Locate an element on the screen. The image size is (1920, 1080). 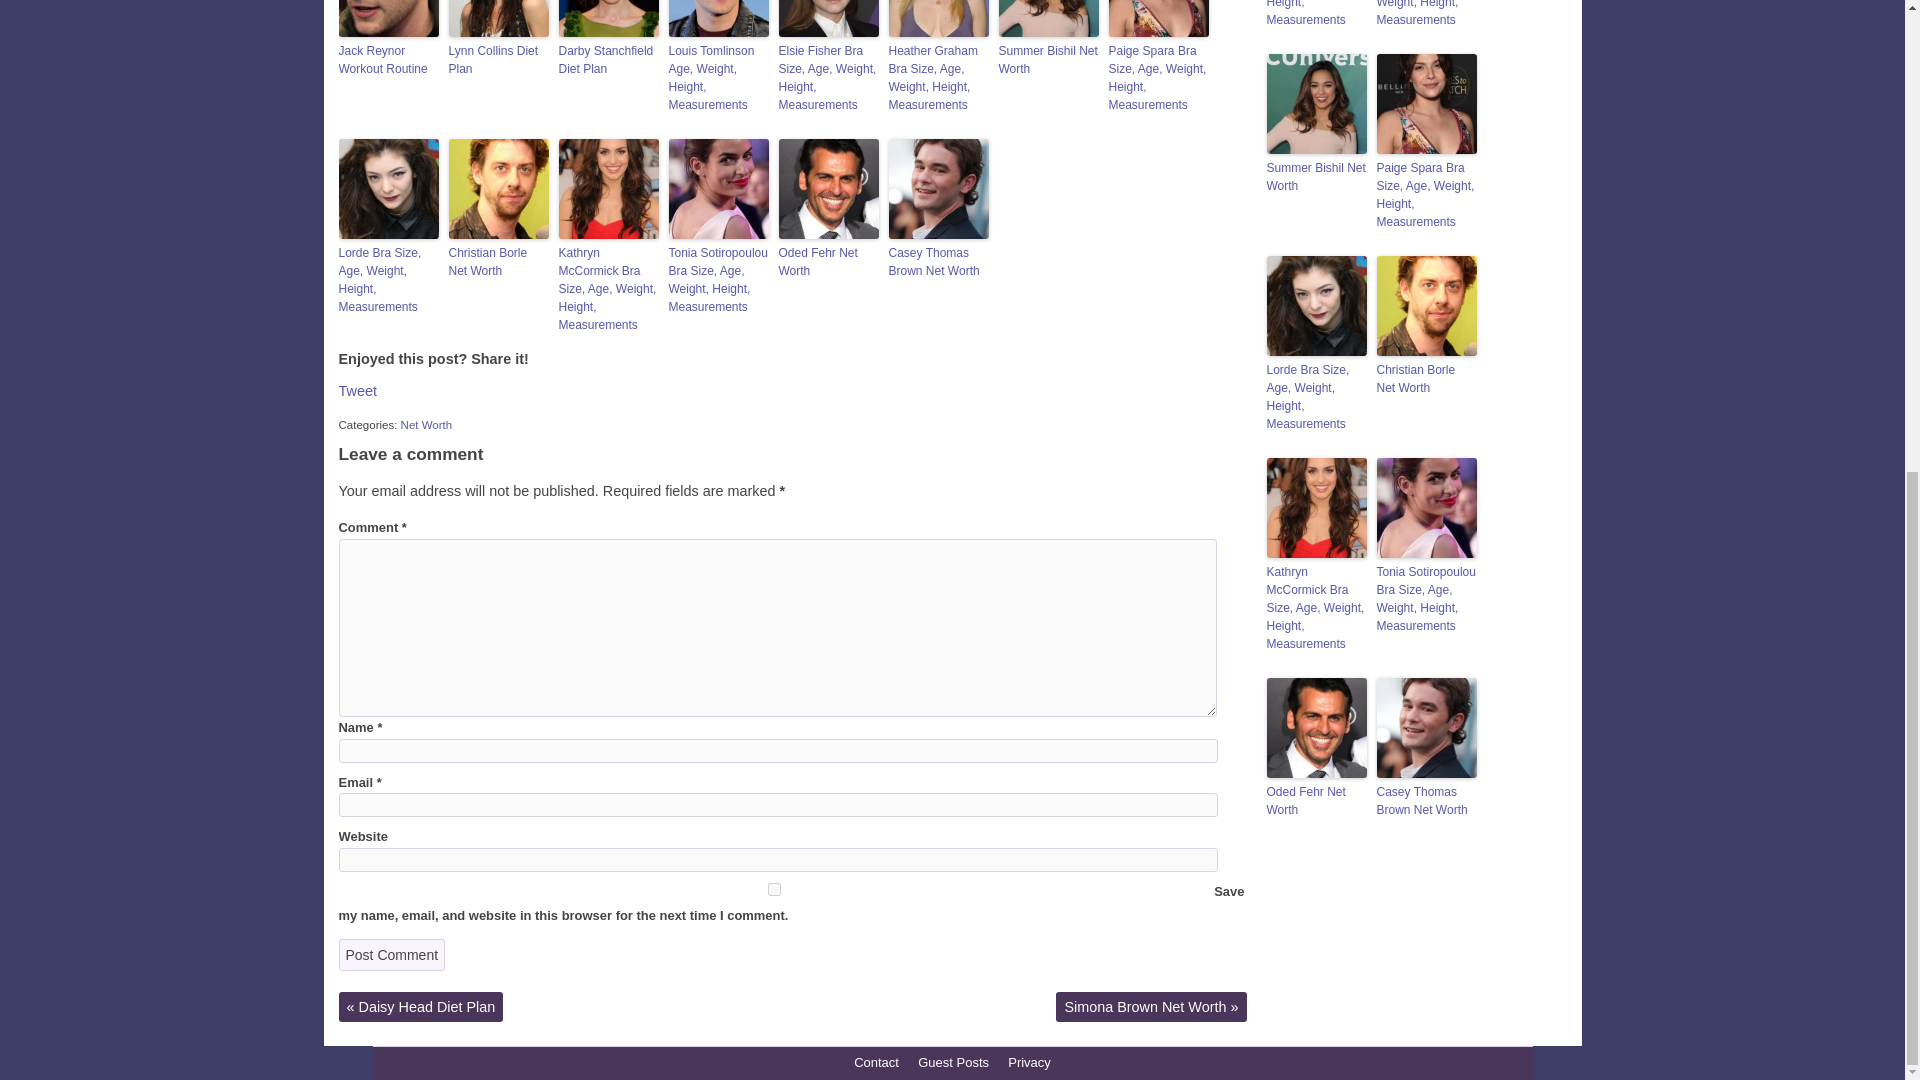
yes is located at coordinates (773, 890).